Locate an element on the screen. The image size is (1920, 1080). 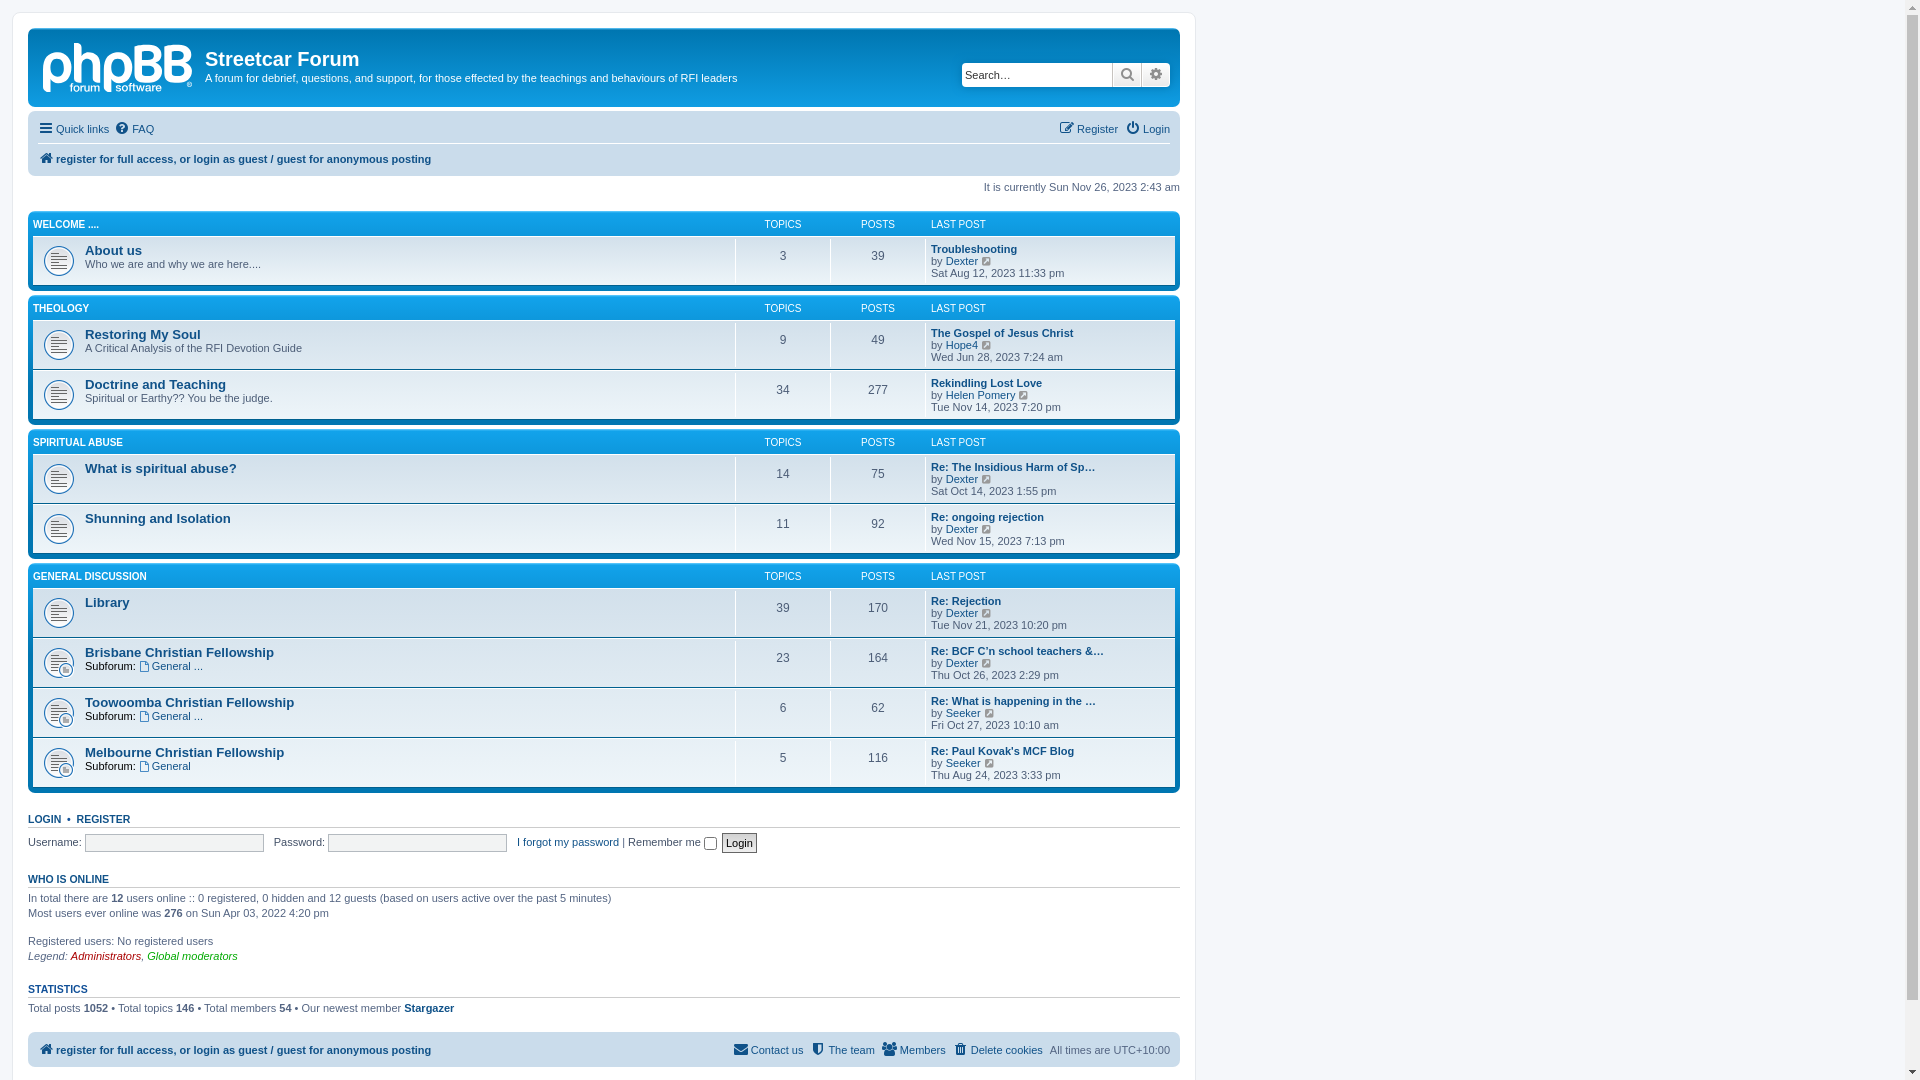
Login is located at coordinates (1148, 129).